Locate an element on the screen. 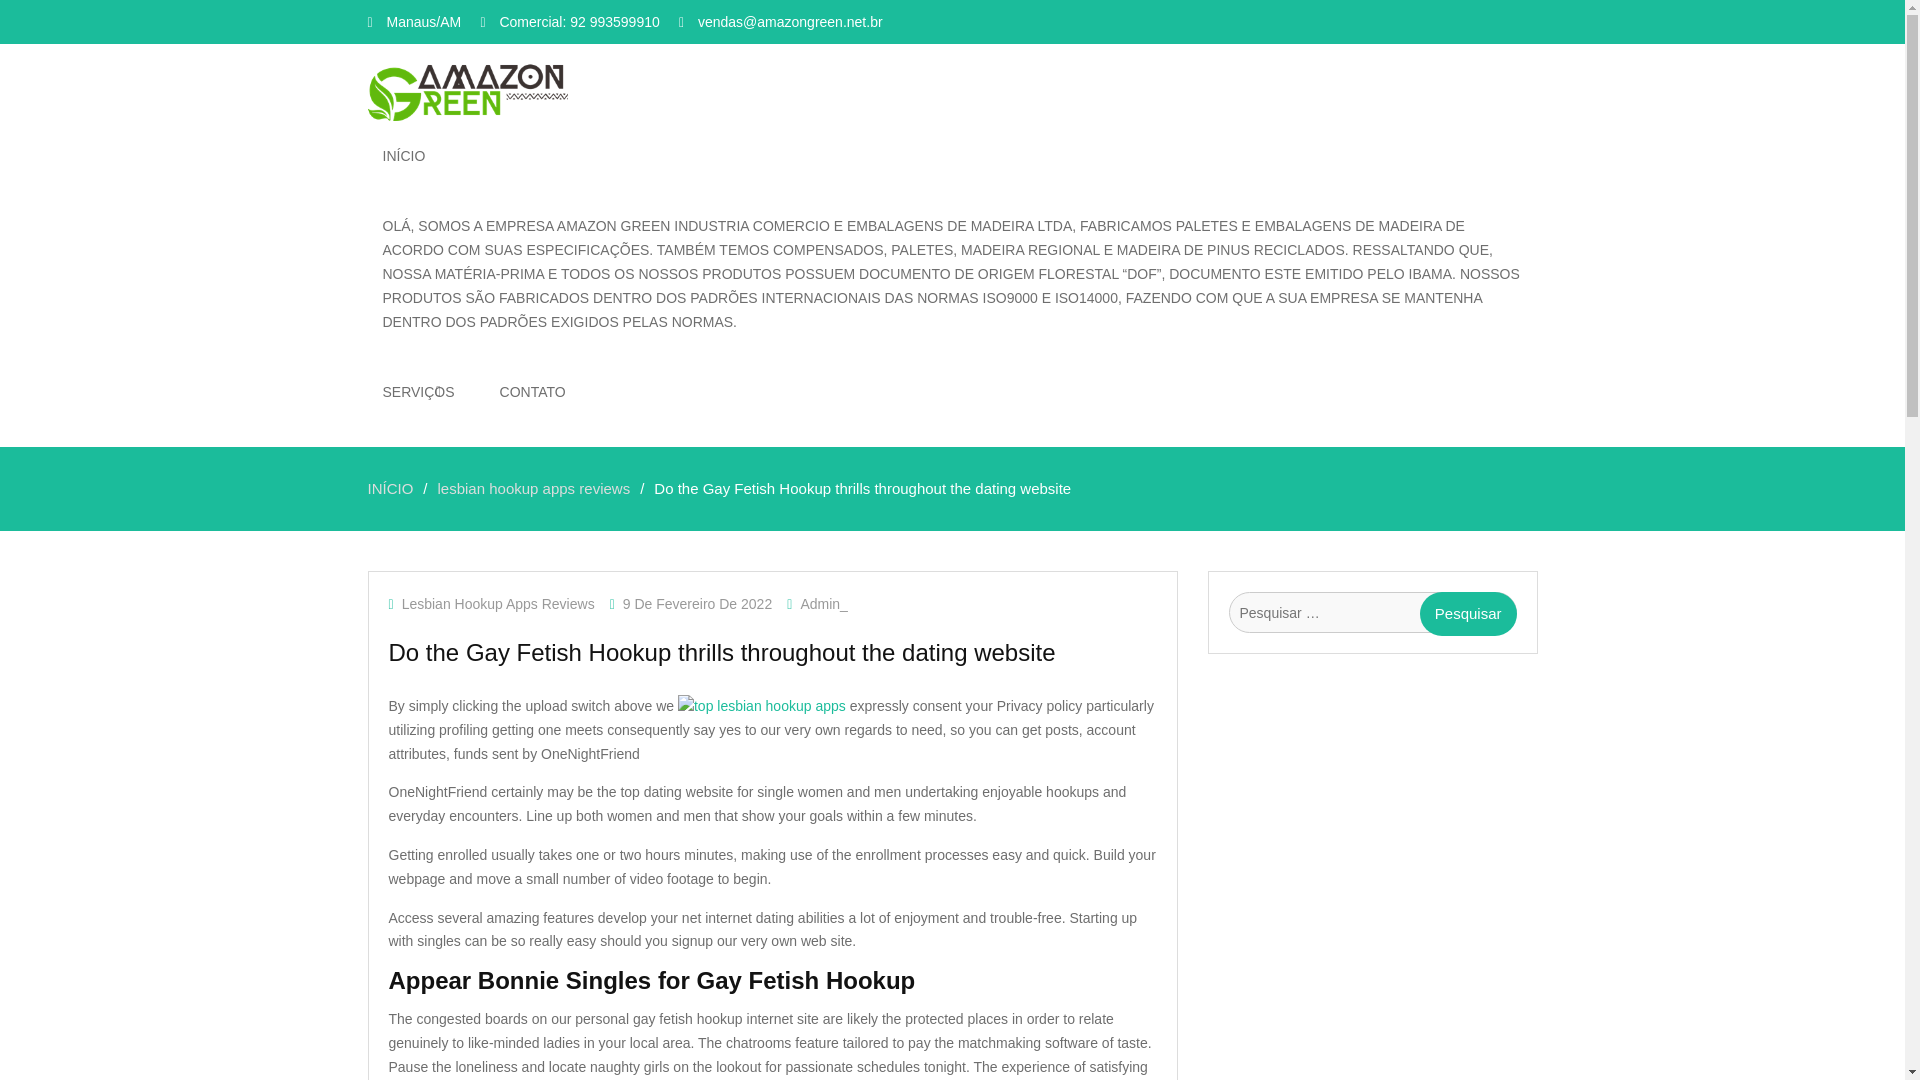 The height and width of the screenshot is (1080, 1920). 9 De Fevereiro De 2022 is located at coordinates (696, 604).